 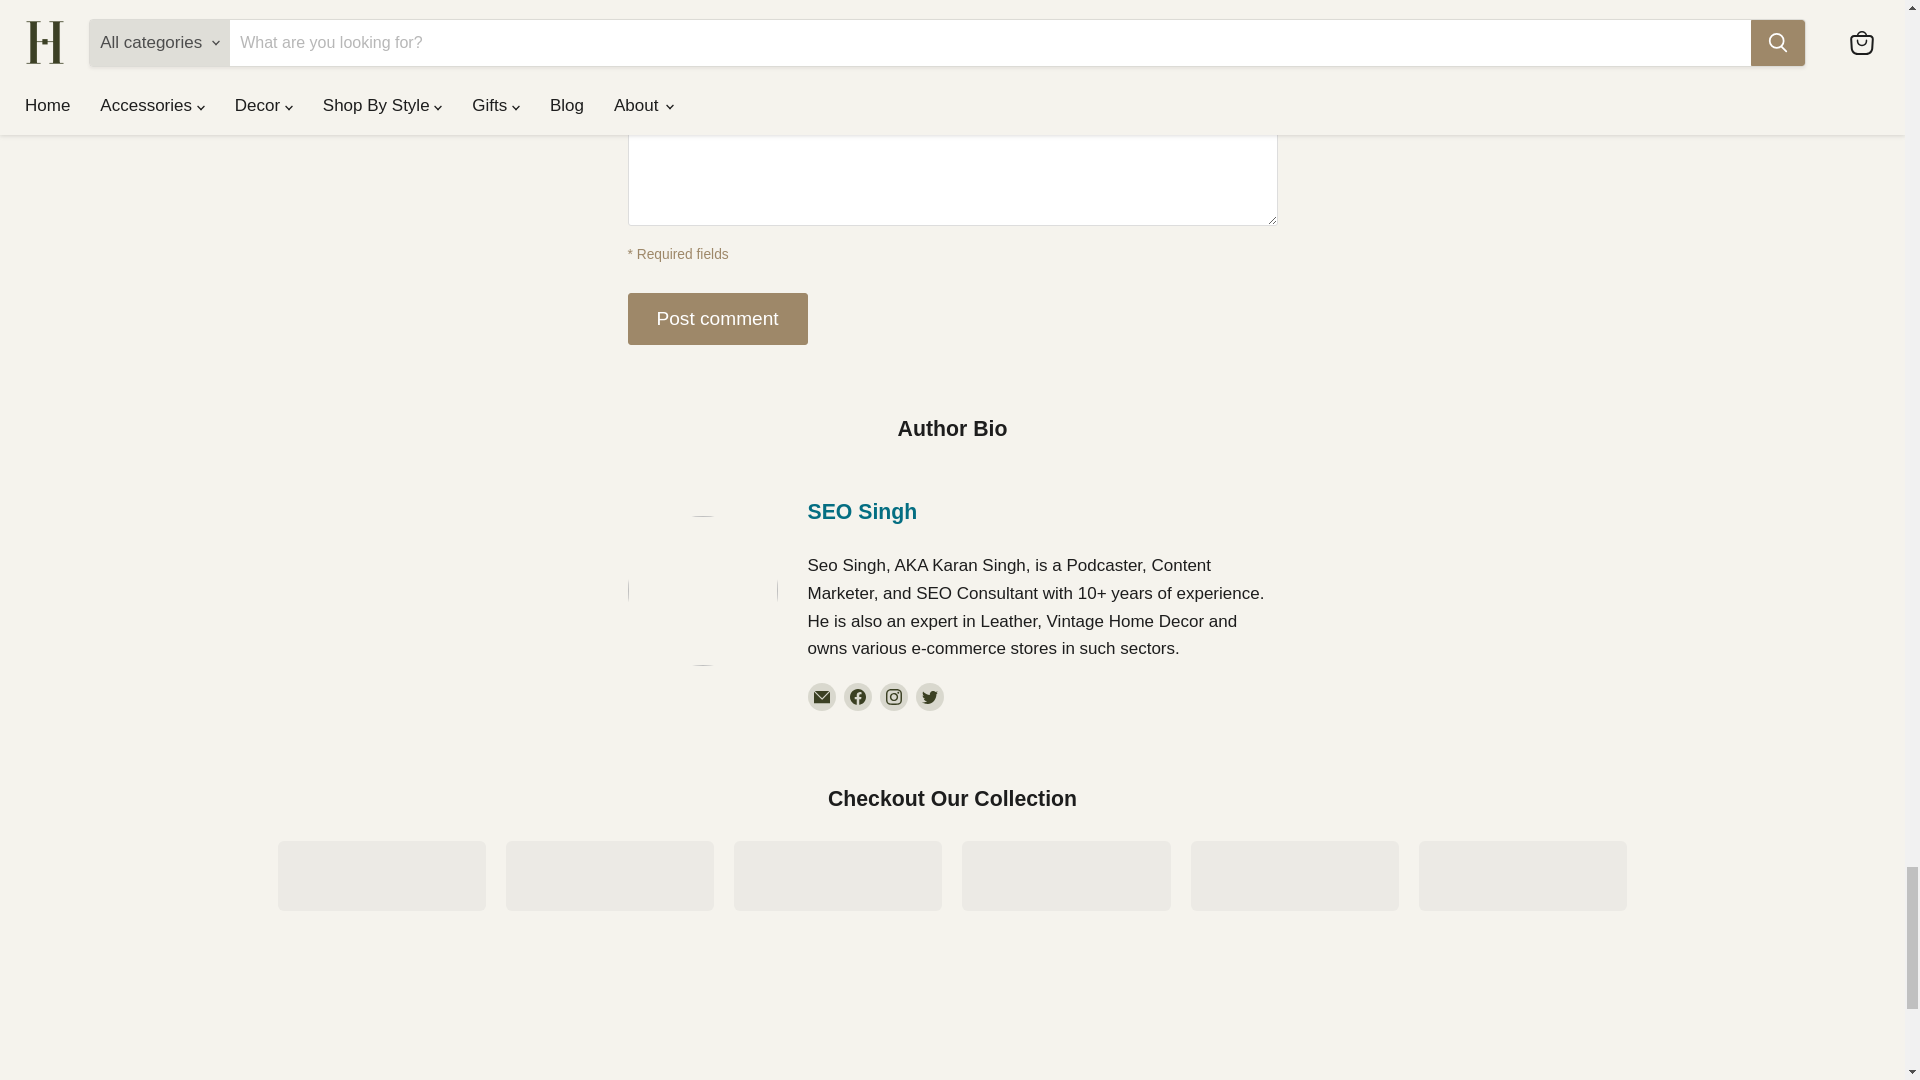 What do you see at coordinates (858, 696) in the screenshot?
I see `Facebook` at bounding box center [858, 696].